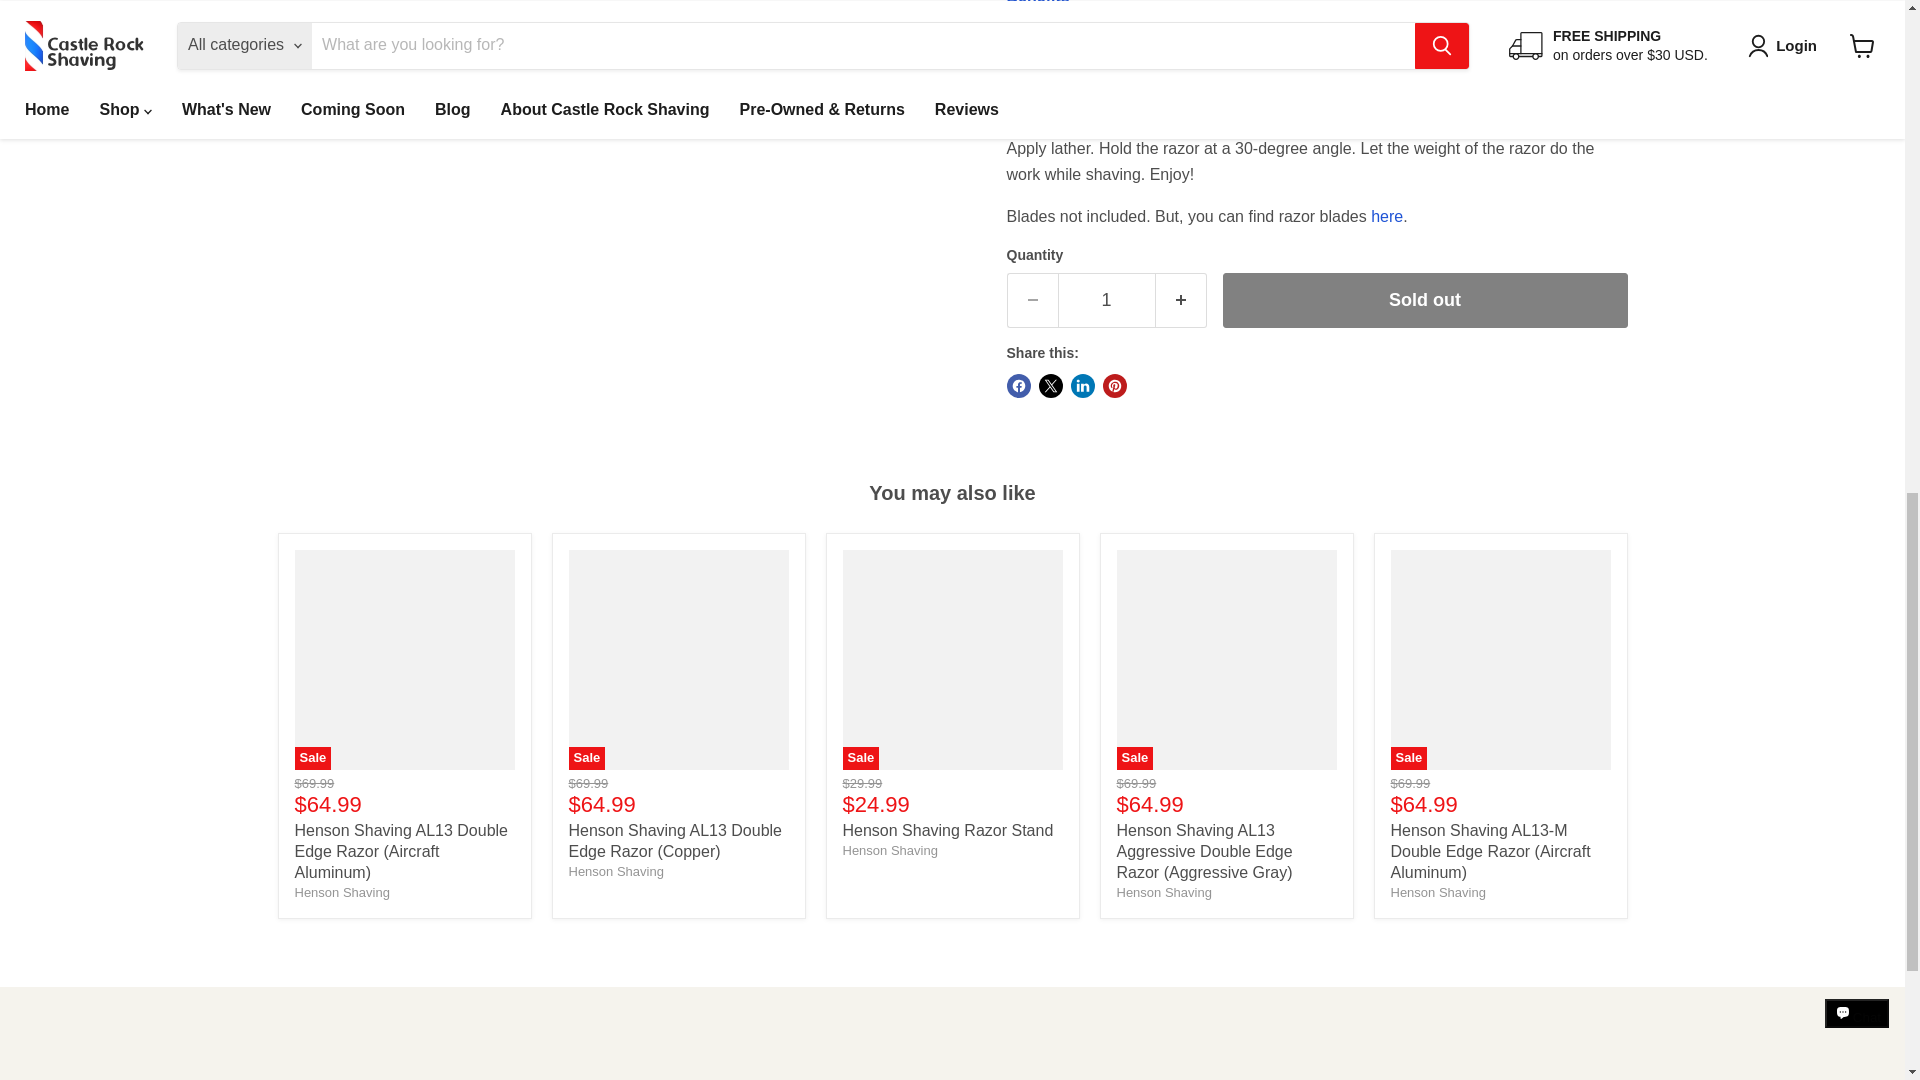 This screenshot has height=1080, width=1920. I want to click on Henson Shaving, so click(889, 850).